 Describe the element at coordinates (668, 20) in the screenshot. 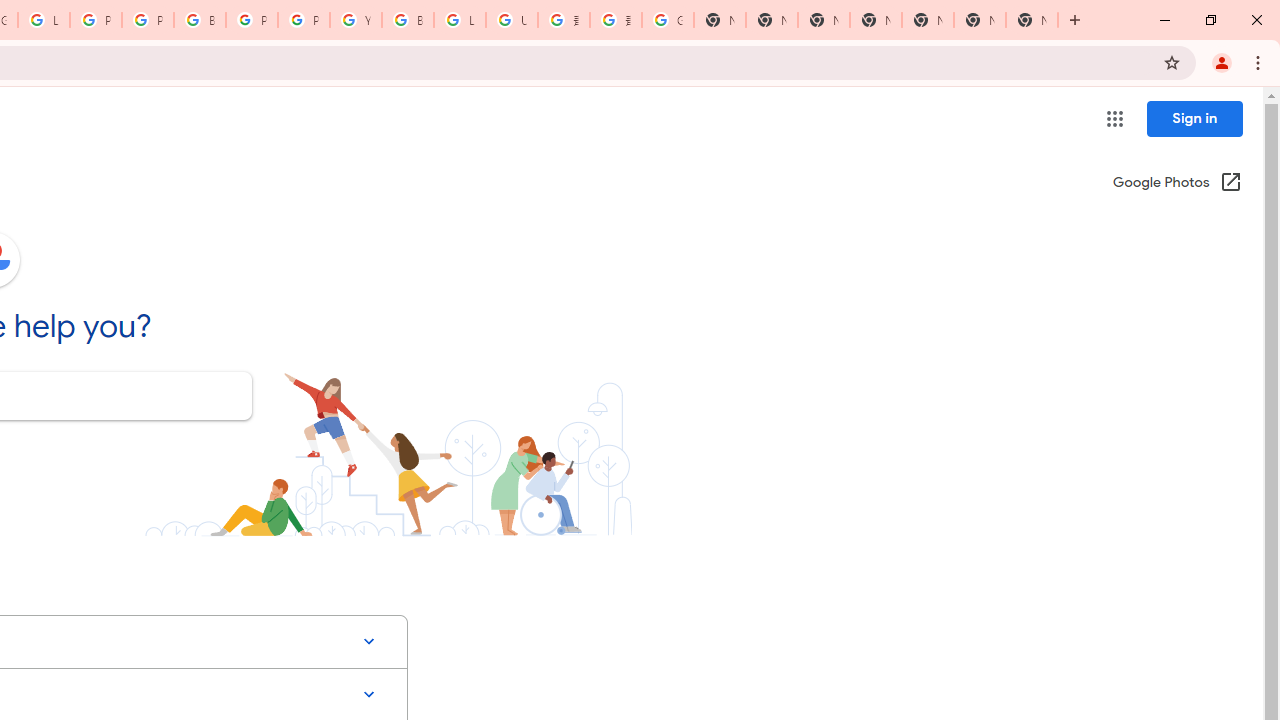

I see `Google Images` at that location.